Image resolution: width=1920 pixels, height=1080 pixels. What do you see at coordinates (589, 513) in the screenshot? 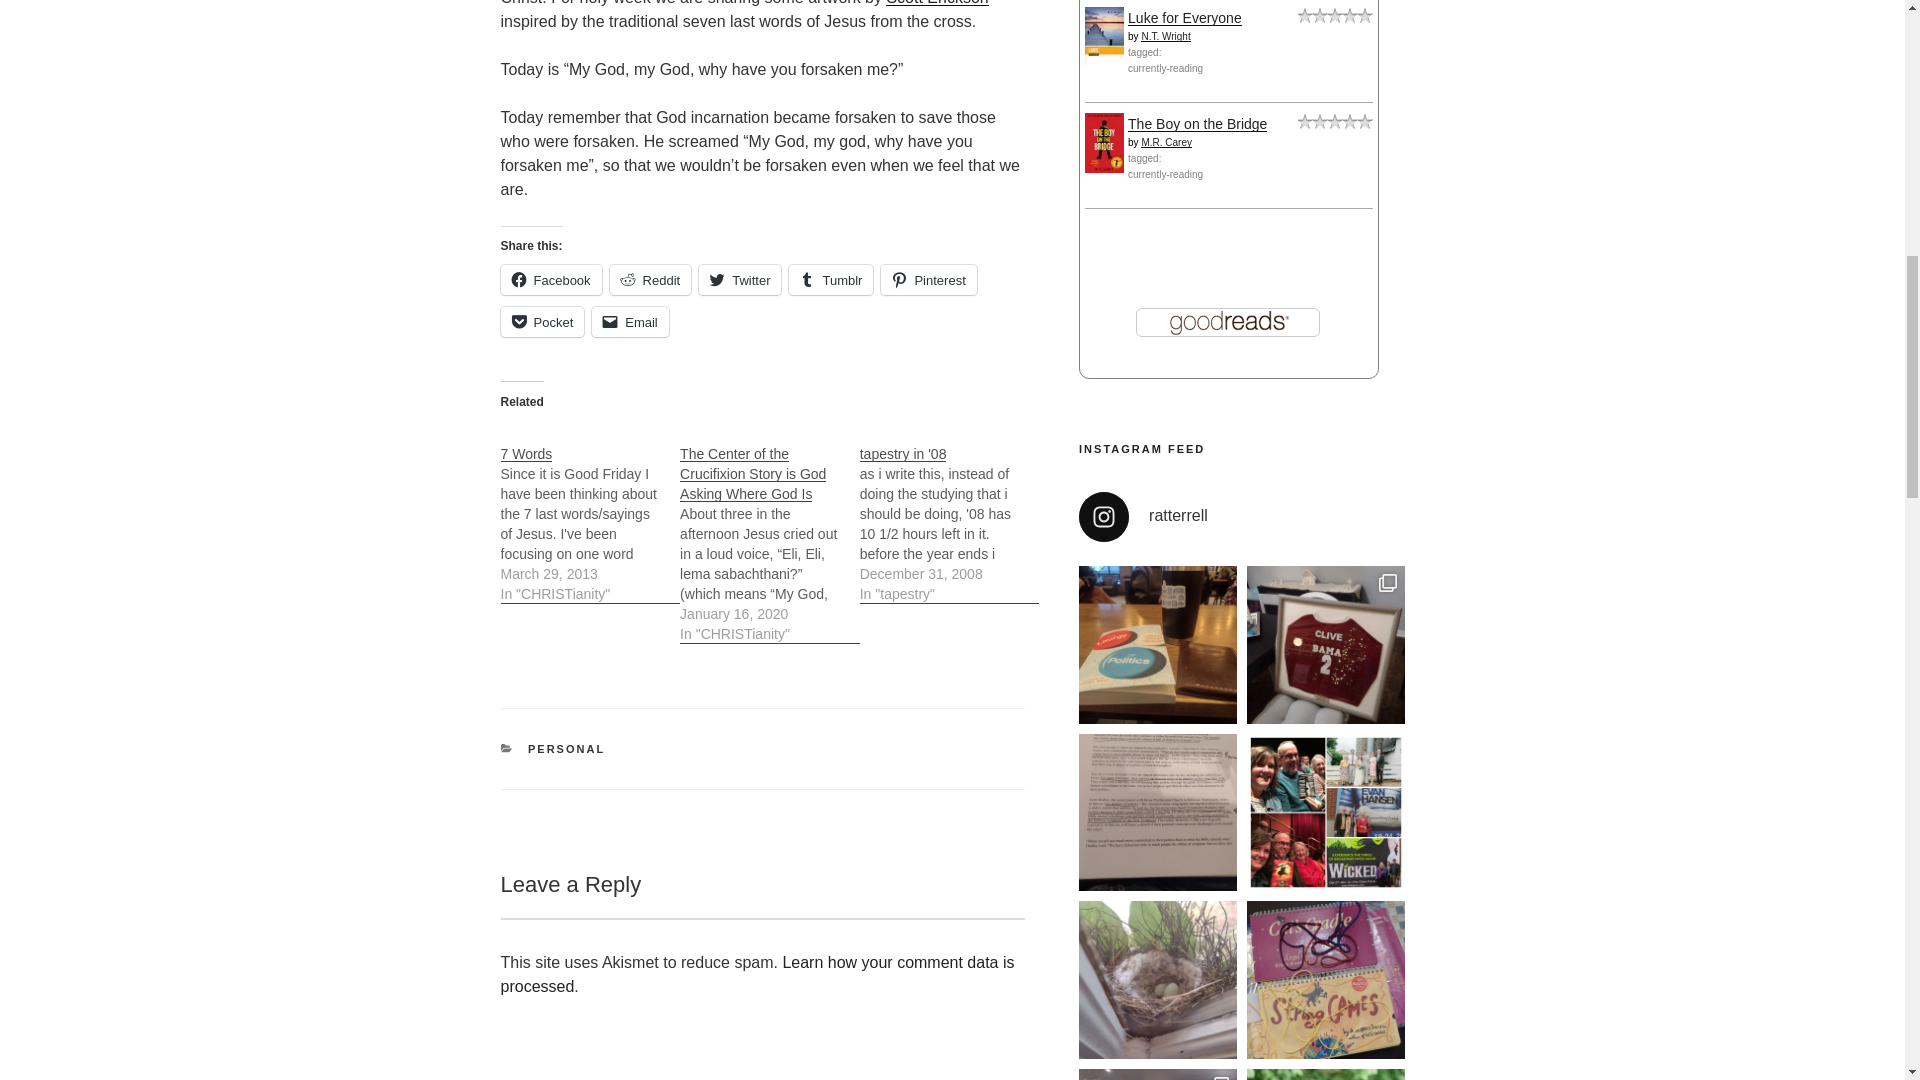
I see `7 Words` at bounding box center [589, 513].